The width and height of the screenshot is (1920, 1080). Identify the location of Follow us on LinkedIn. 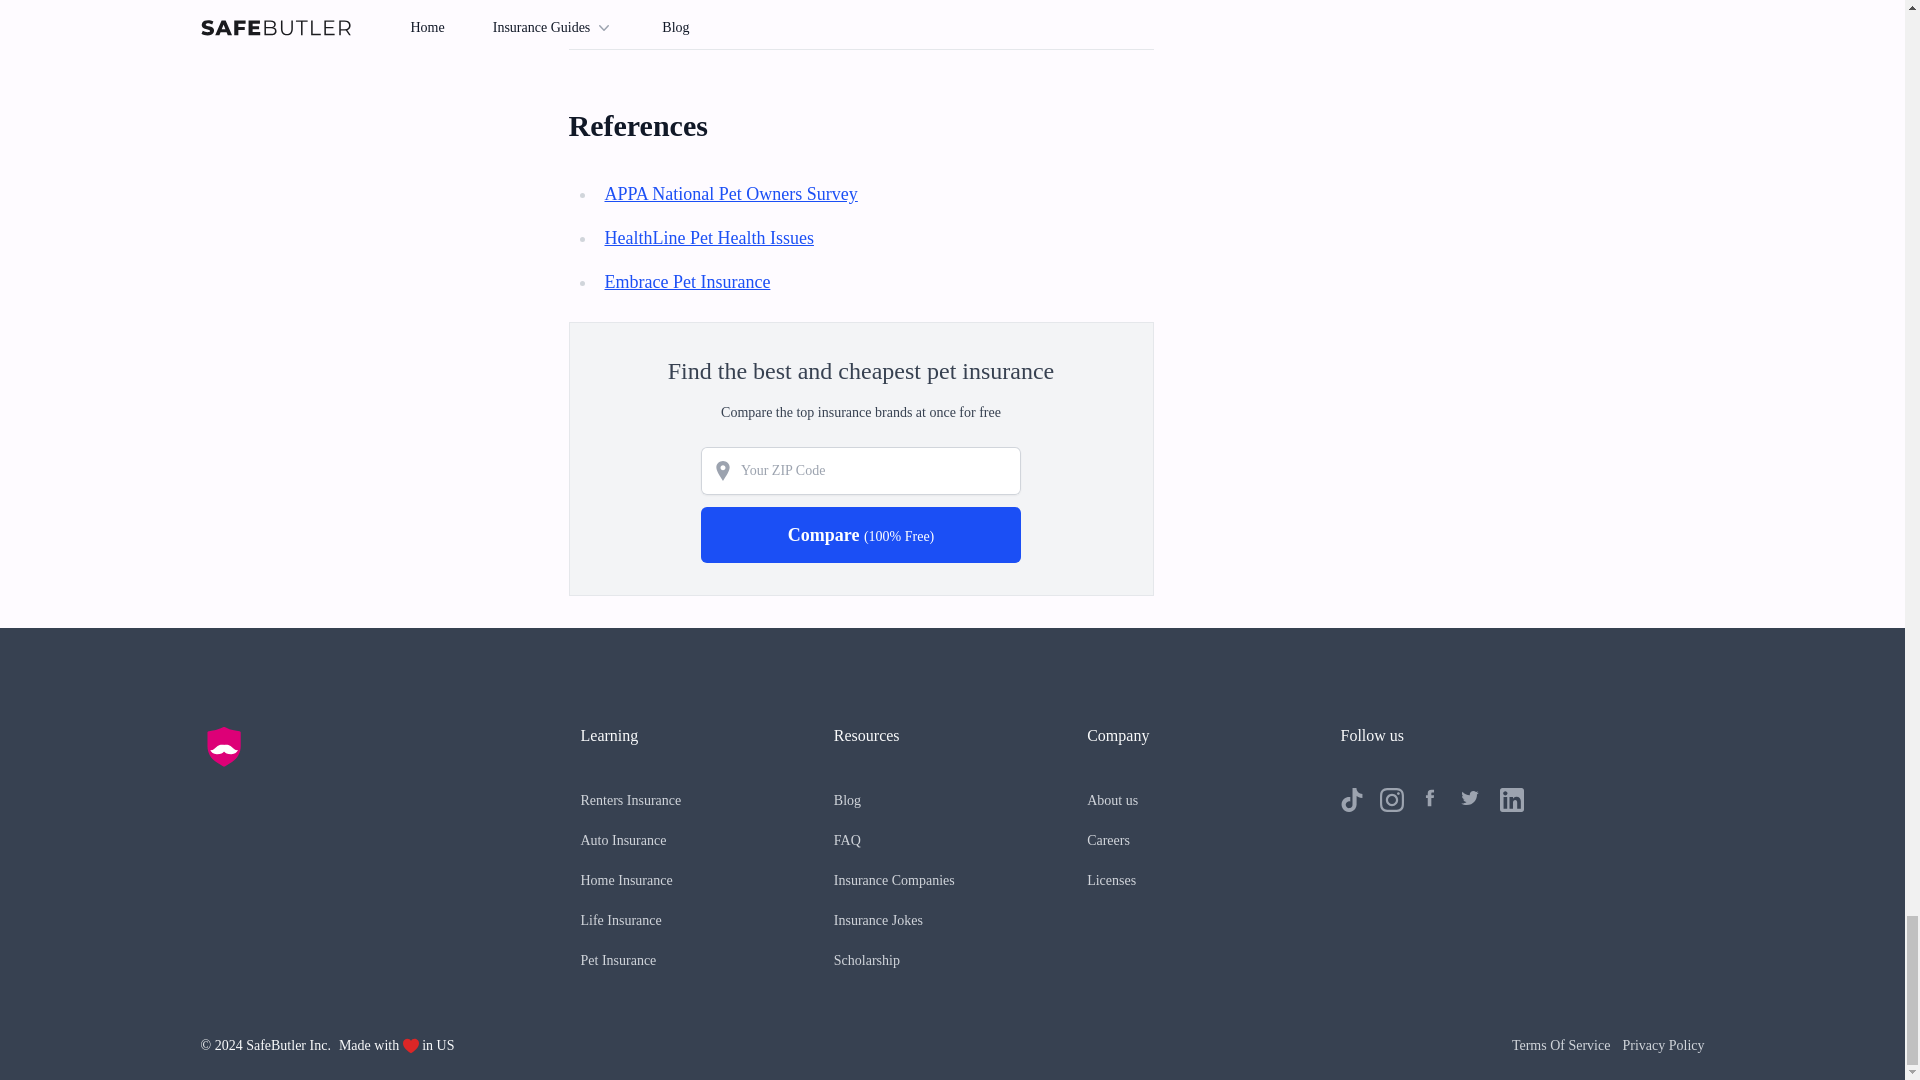
(1512, 800).